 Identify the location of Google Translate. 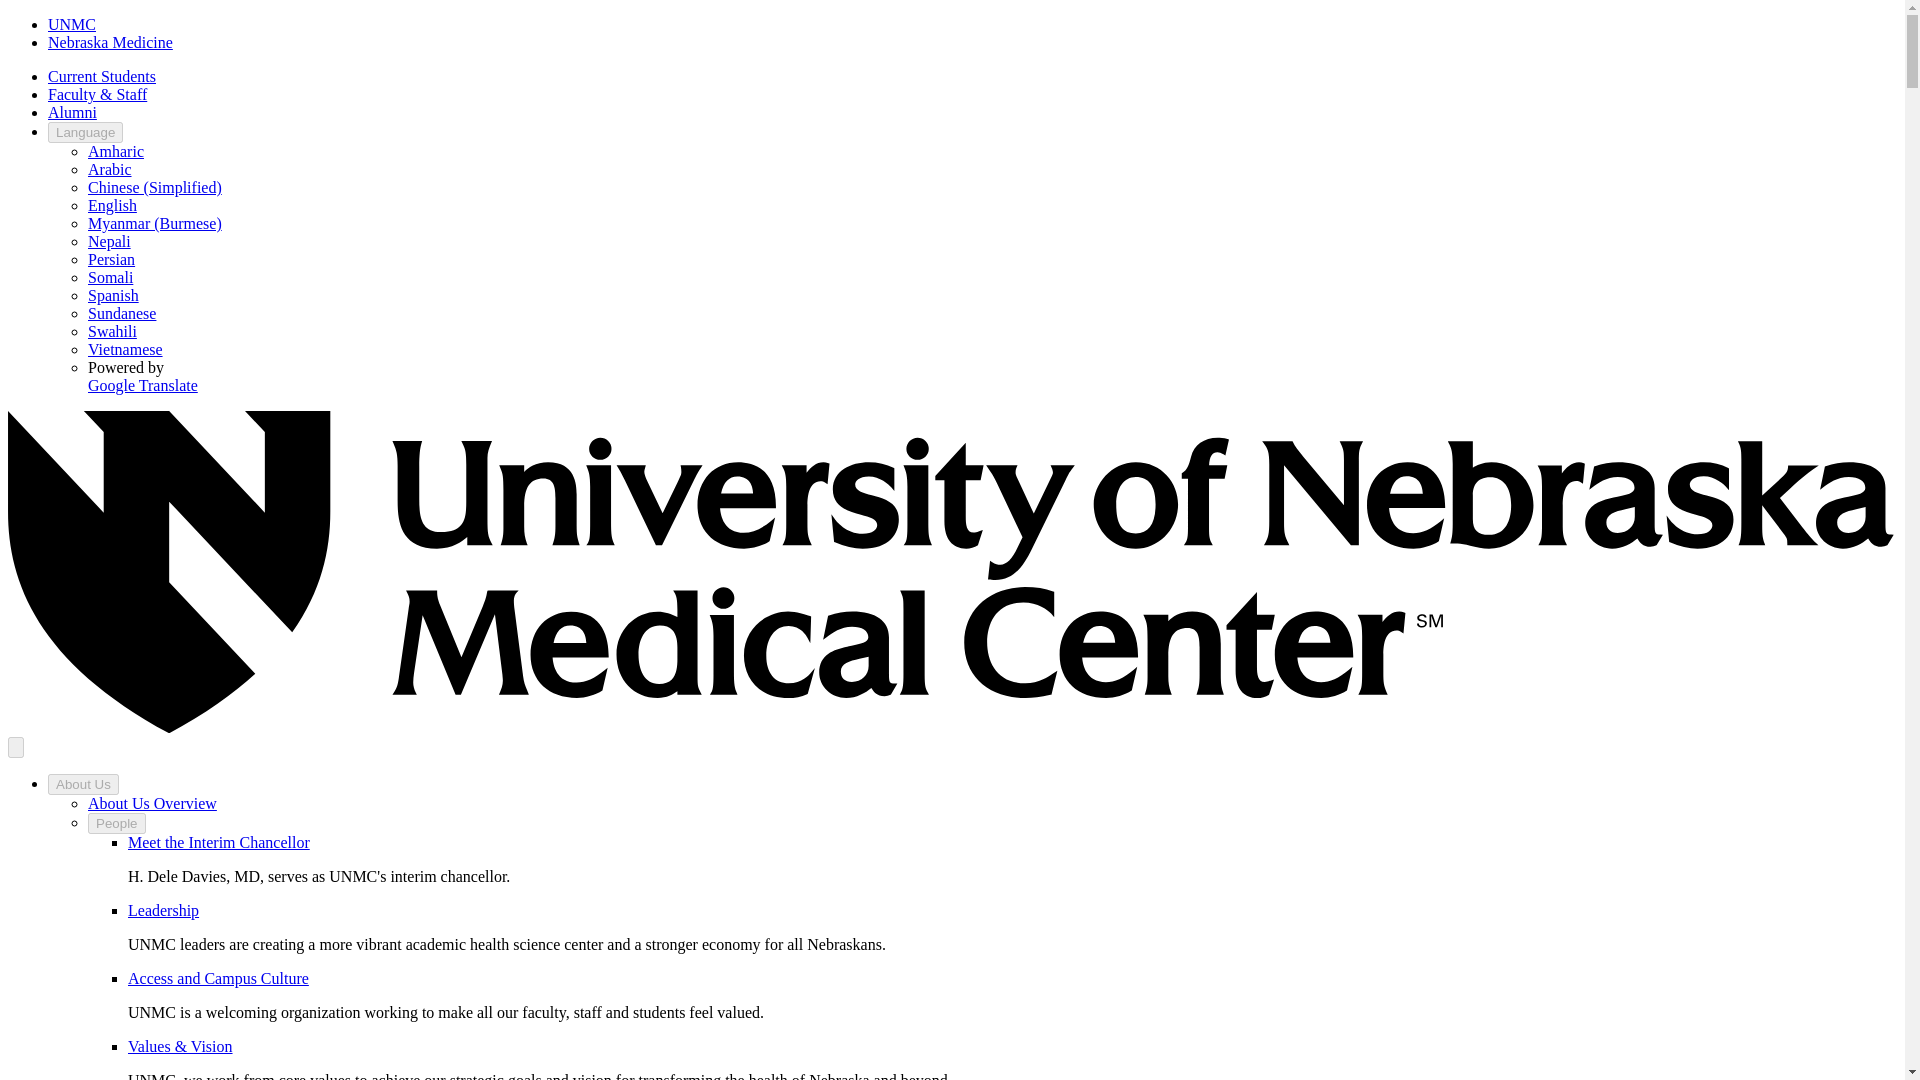
(142, 385).